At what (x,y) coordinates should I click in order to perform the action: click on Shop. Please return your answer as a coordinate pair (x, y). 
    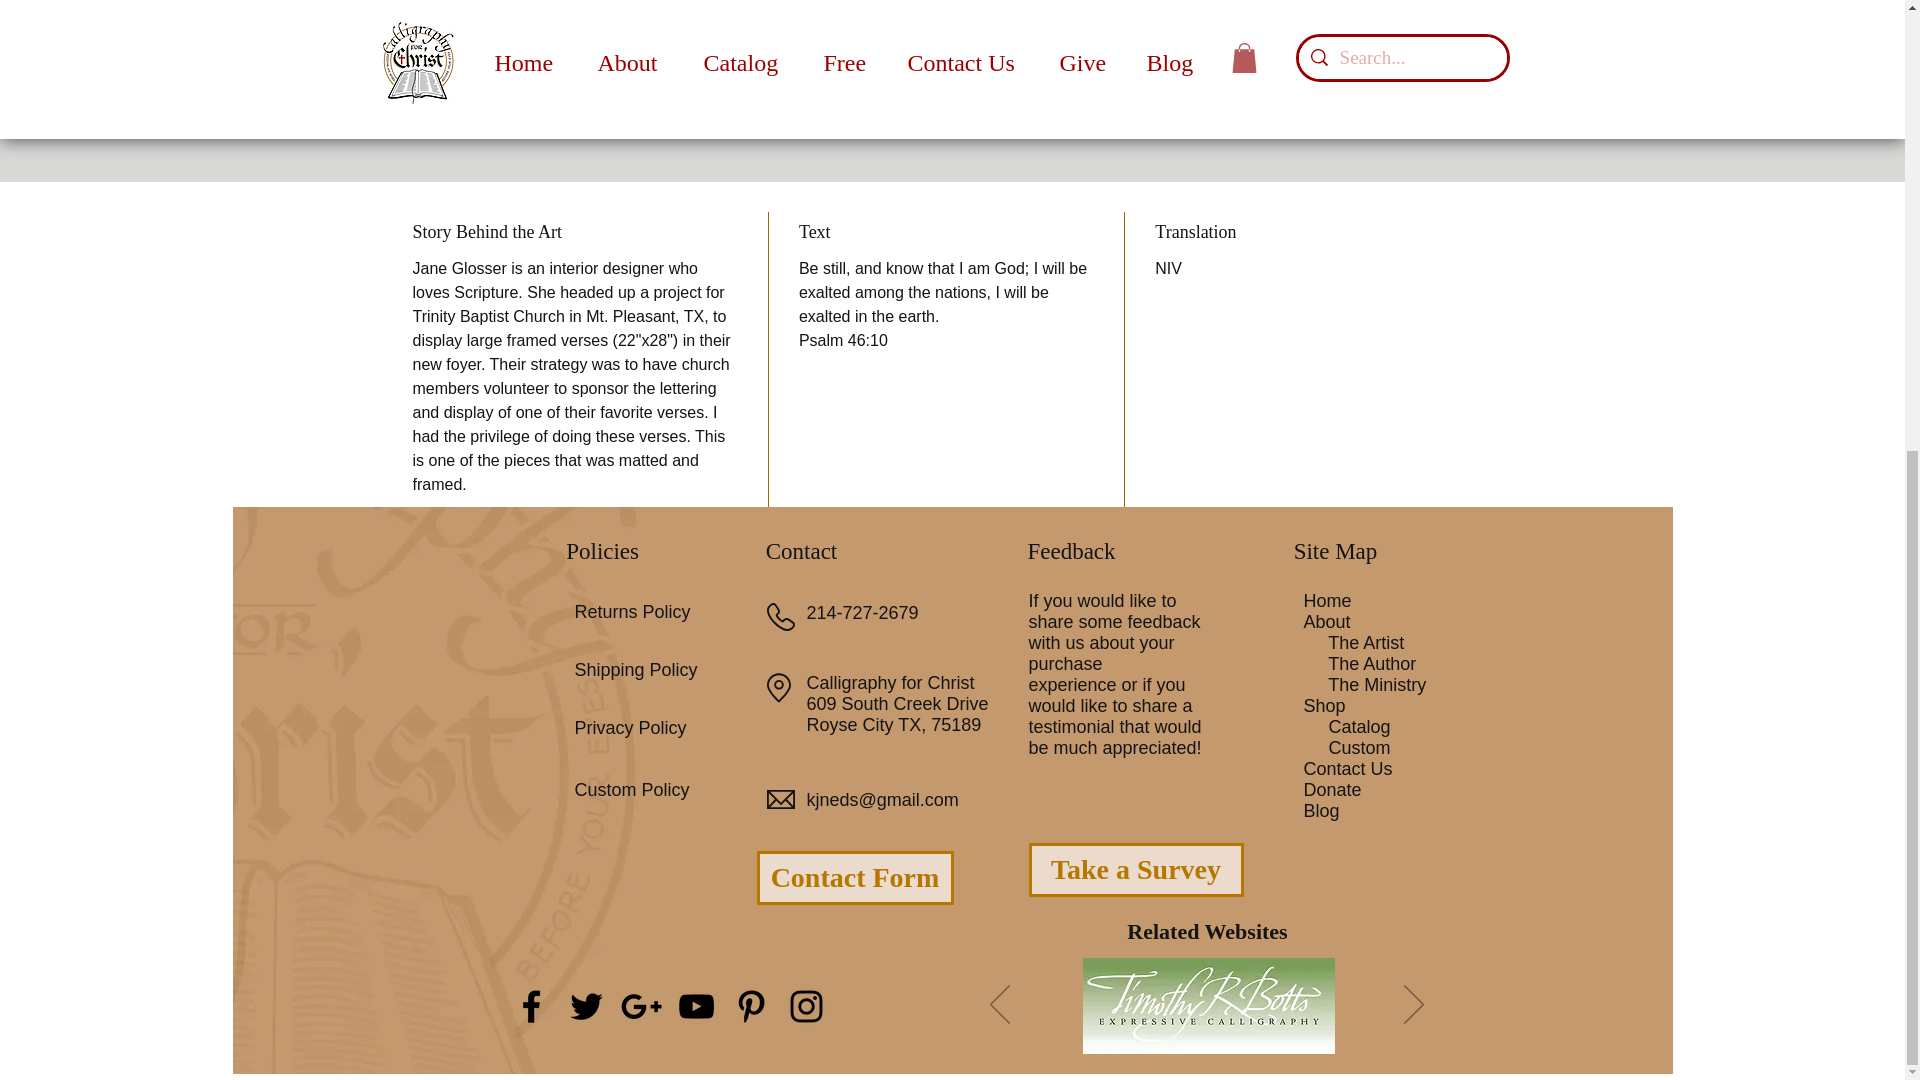
    Looking at the image, I should click on (1324, 706).